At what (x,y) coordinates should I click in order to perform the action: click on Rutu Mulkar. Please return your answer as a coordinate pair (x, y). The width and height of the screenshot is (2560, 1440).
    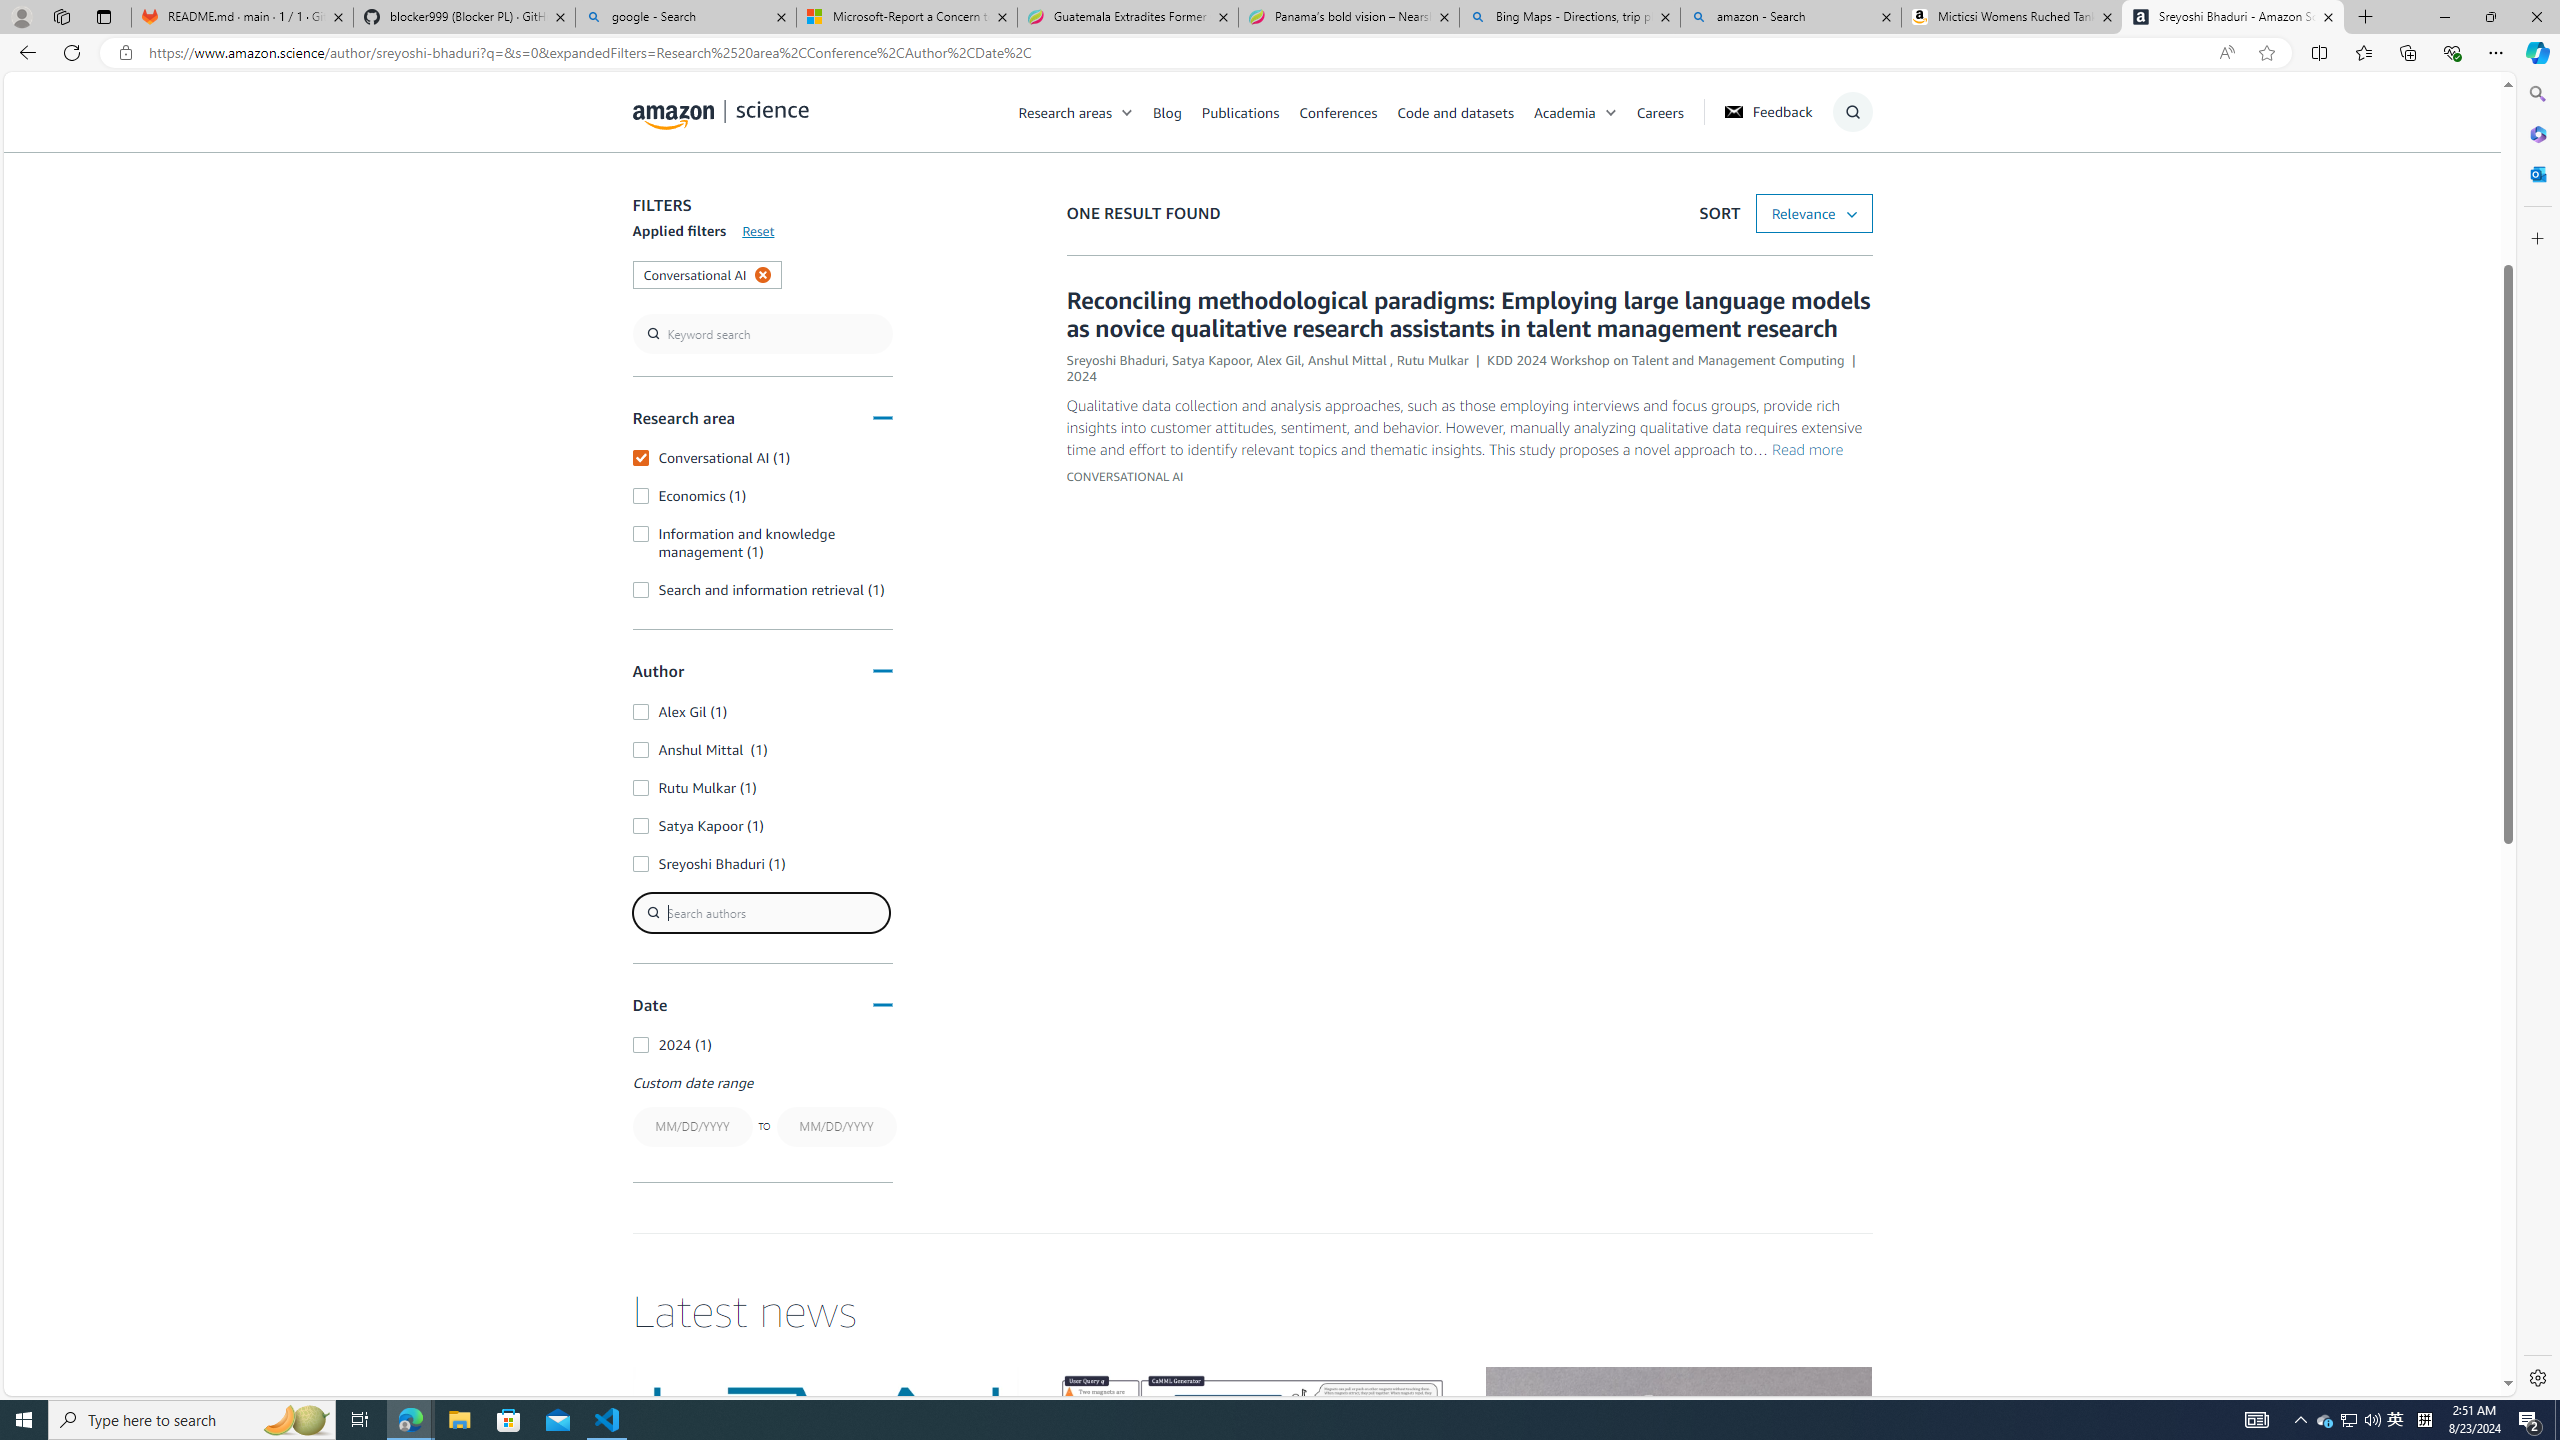
    Looking at the image, I should click on (1432, 360).